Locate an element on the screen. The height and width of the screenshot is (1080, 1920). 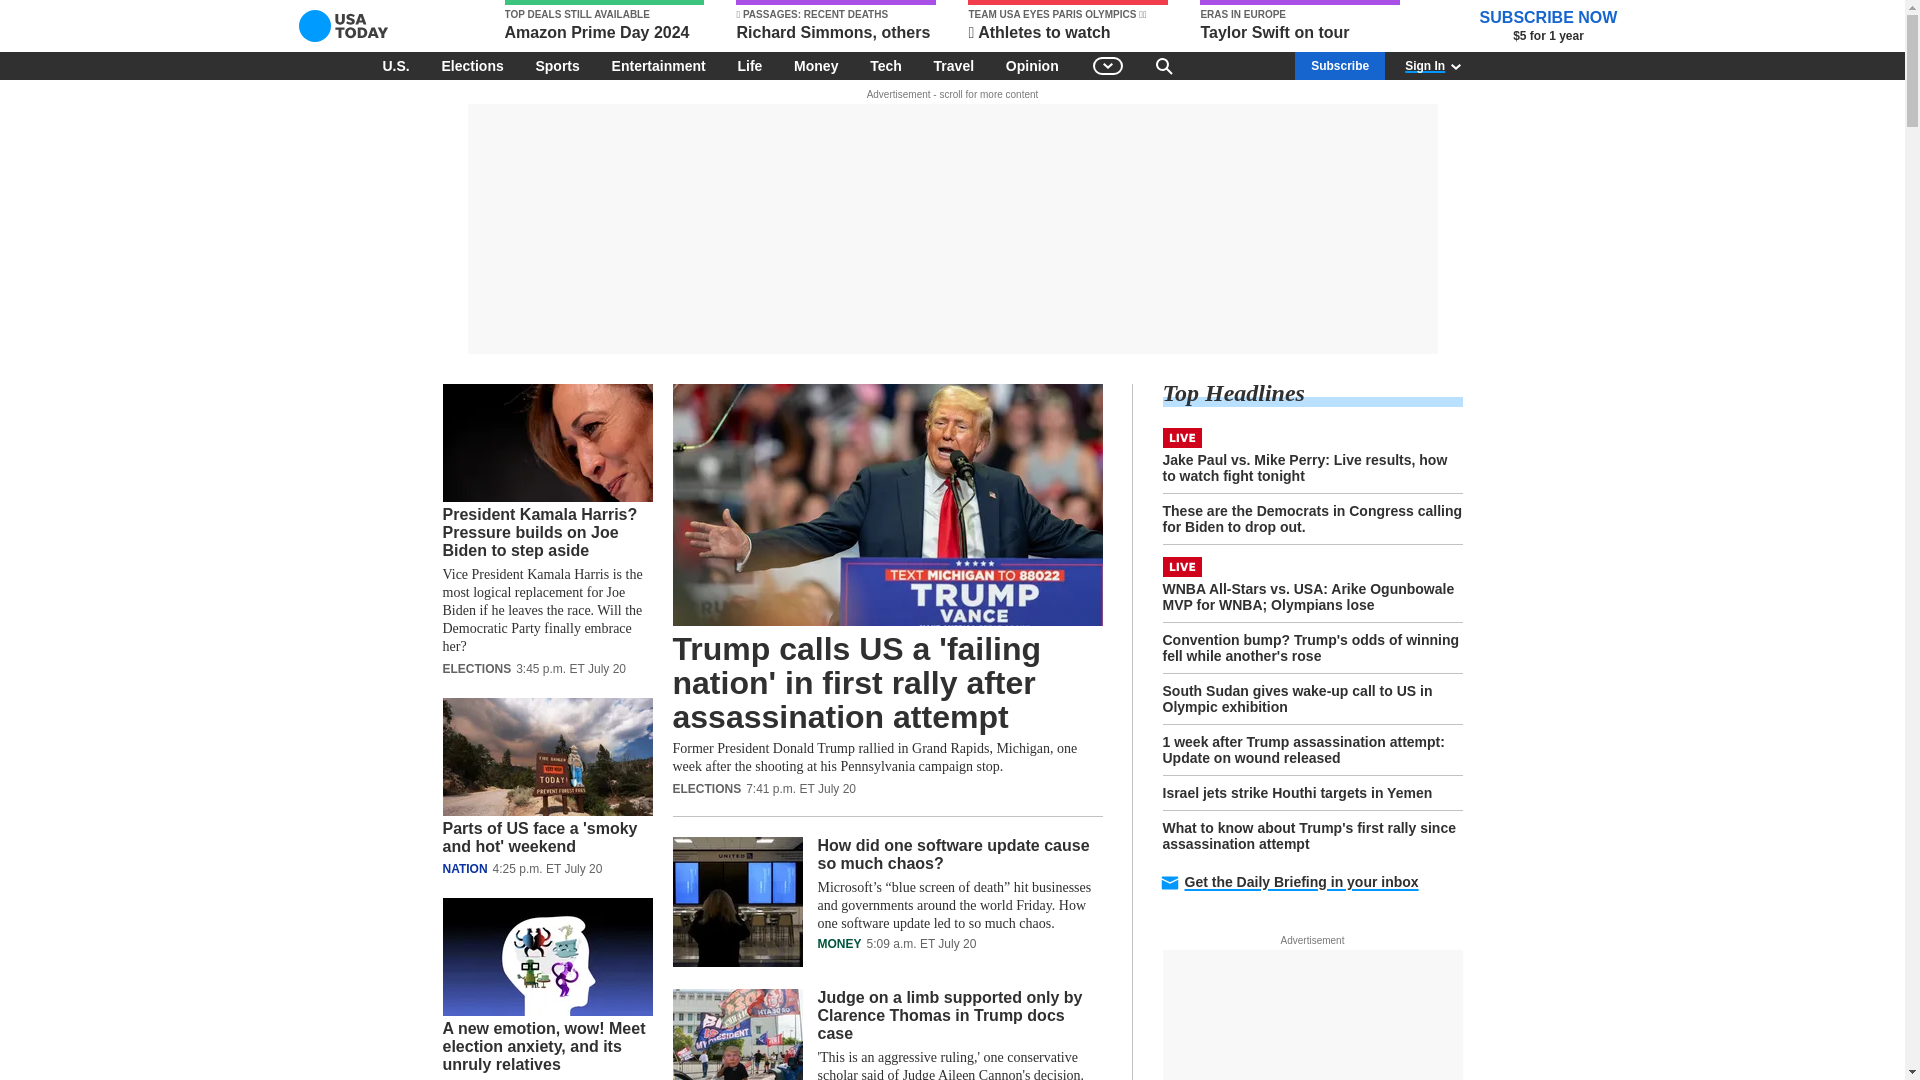
Entertainment is located at coordinates (659, 65).